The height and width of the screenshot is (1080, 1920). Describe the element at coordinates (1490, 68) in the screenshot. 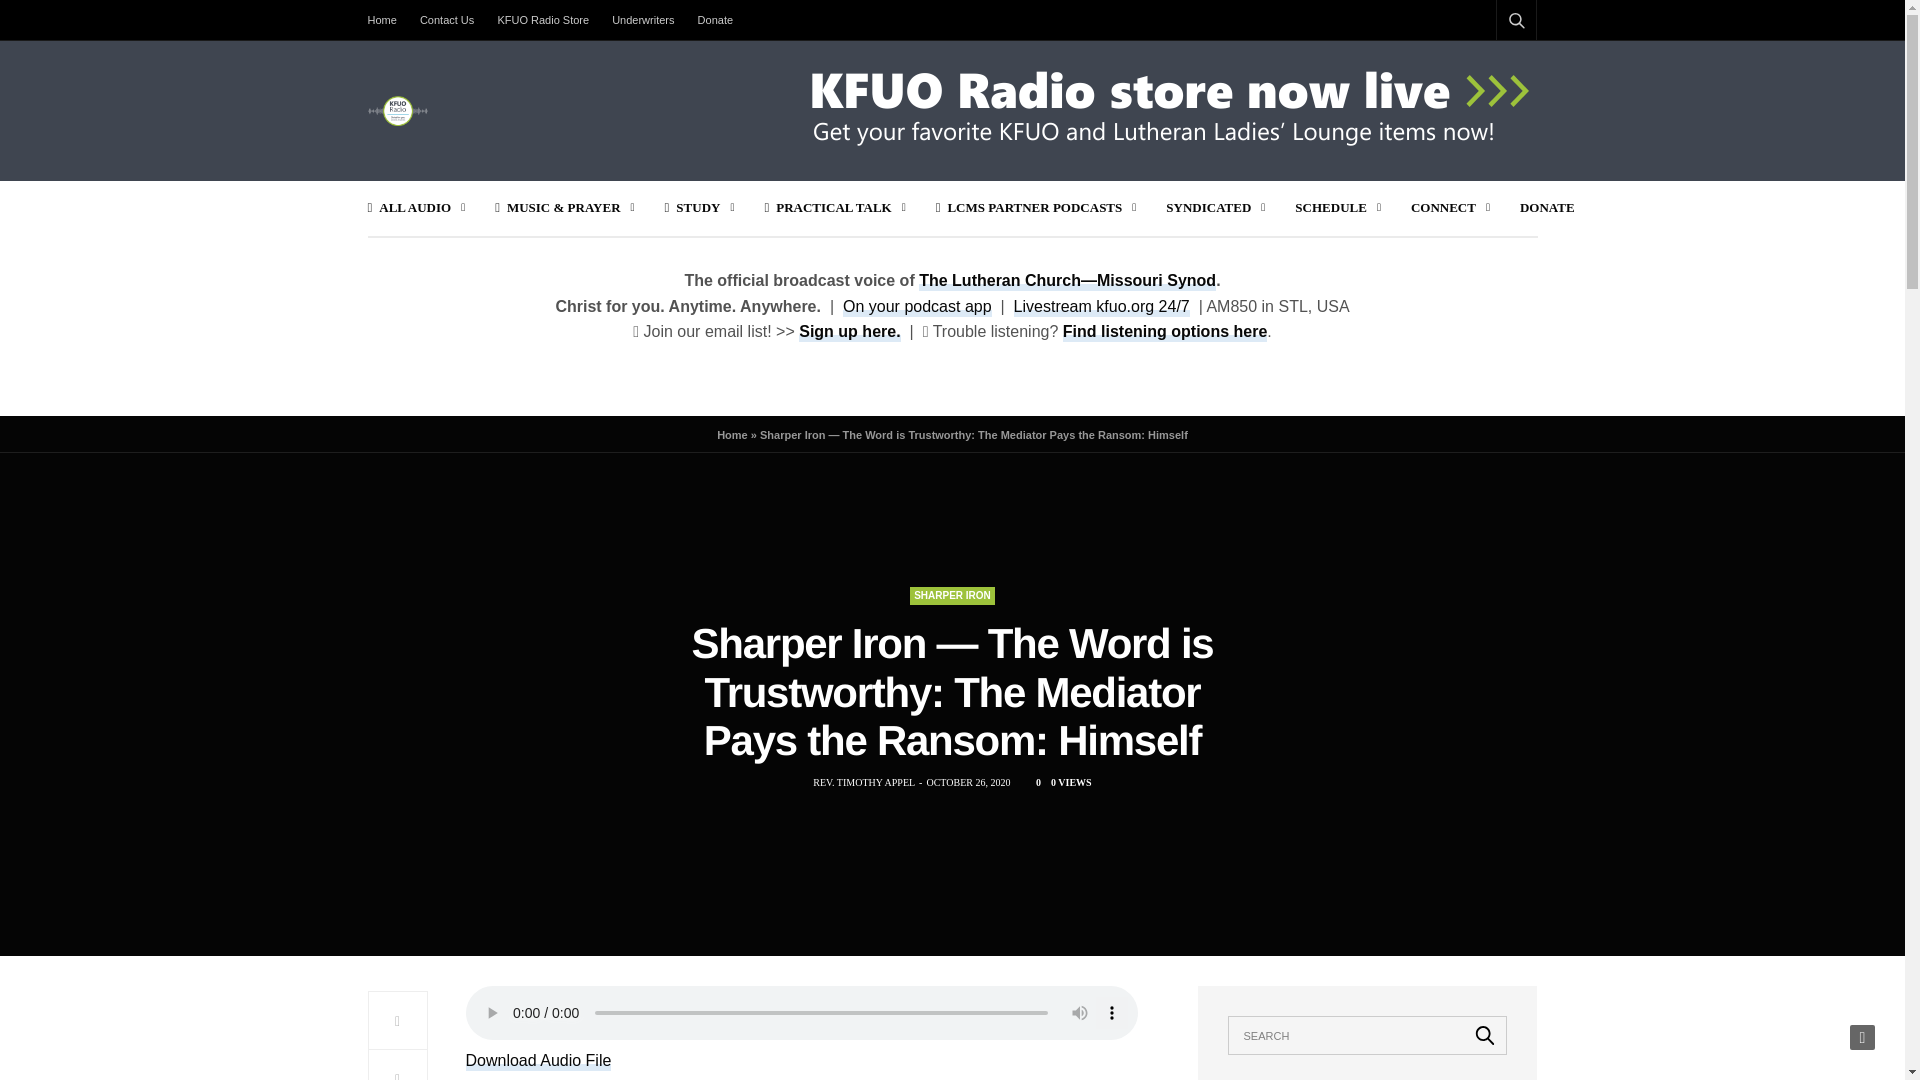

I see `Search` at that location.